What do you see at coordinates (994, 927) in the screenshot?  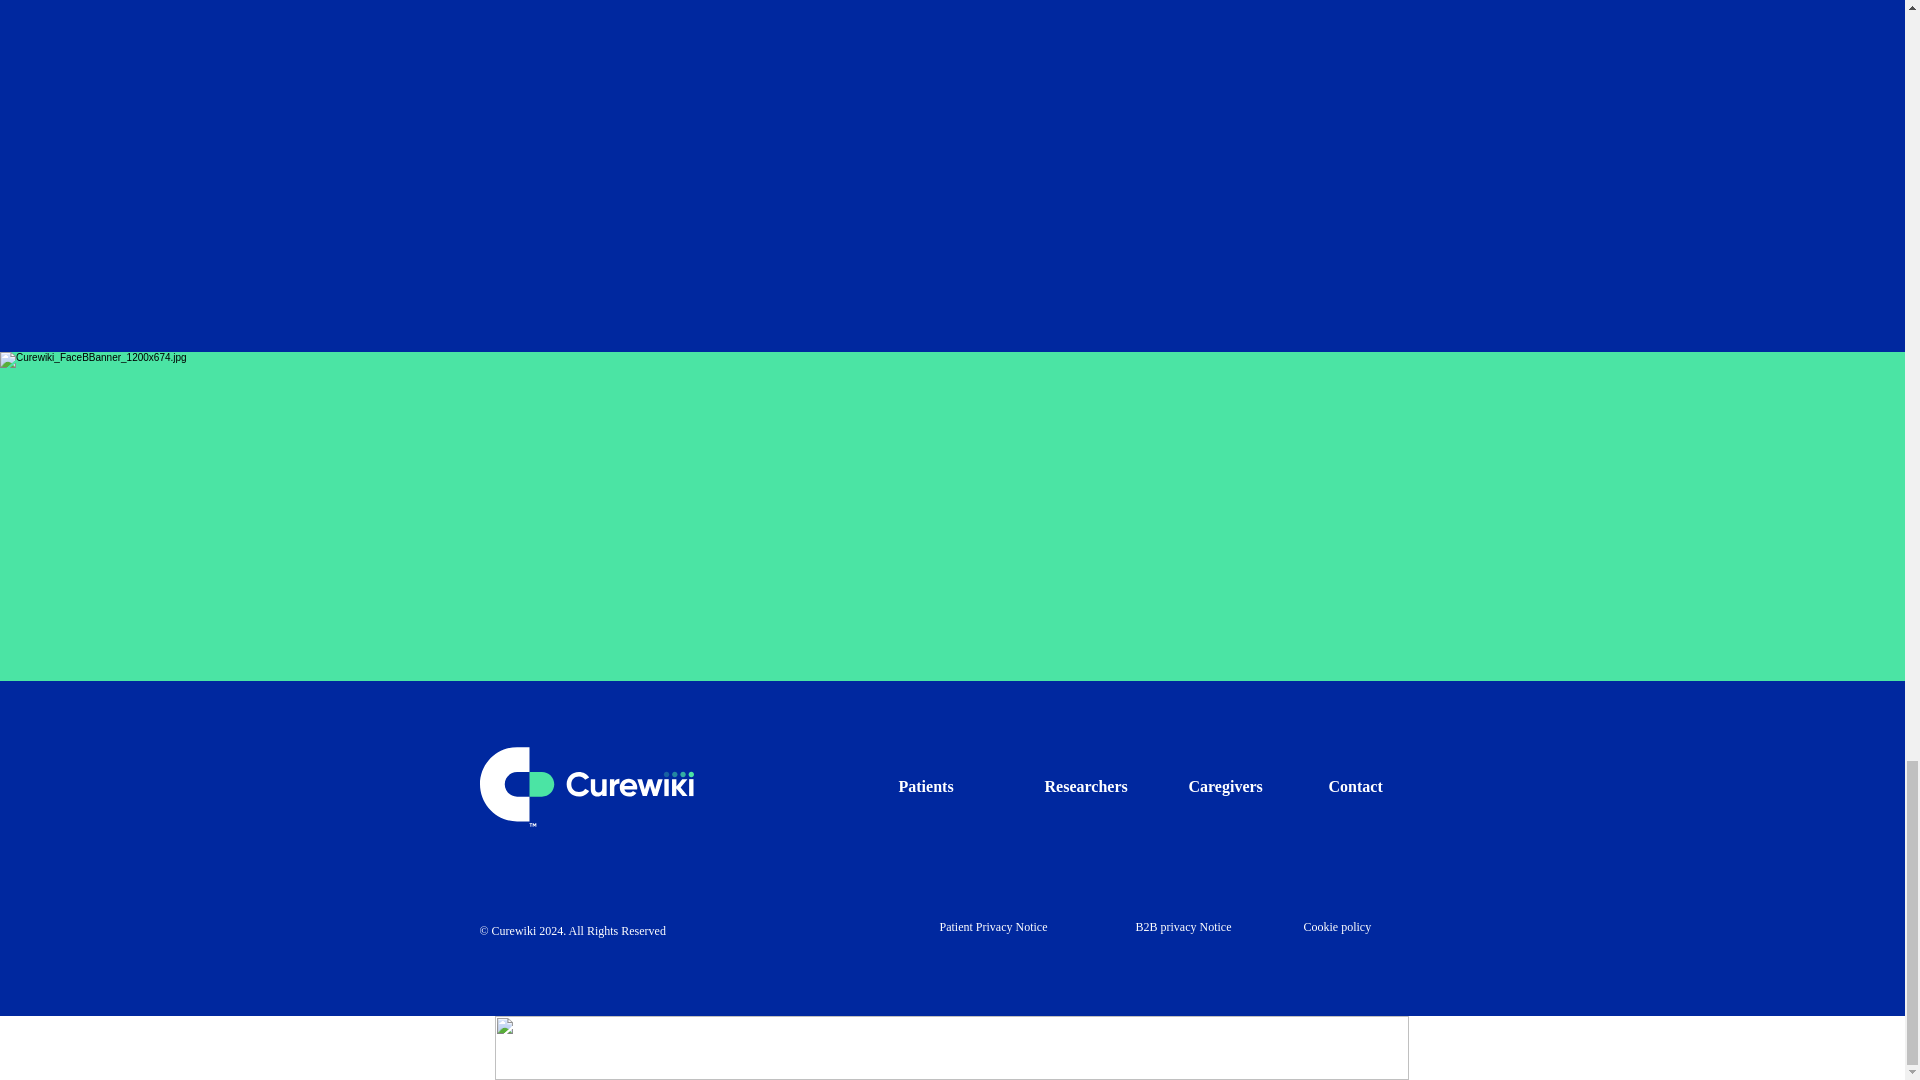 I see `Patient Privacy Notice` at bounding box center [994, 927].